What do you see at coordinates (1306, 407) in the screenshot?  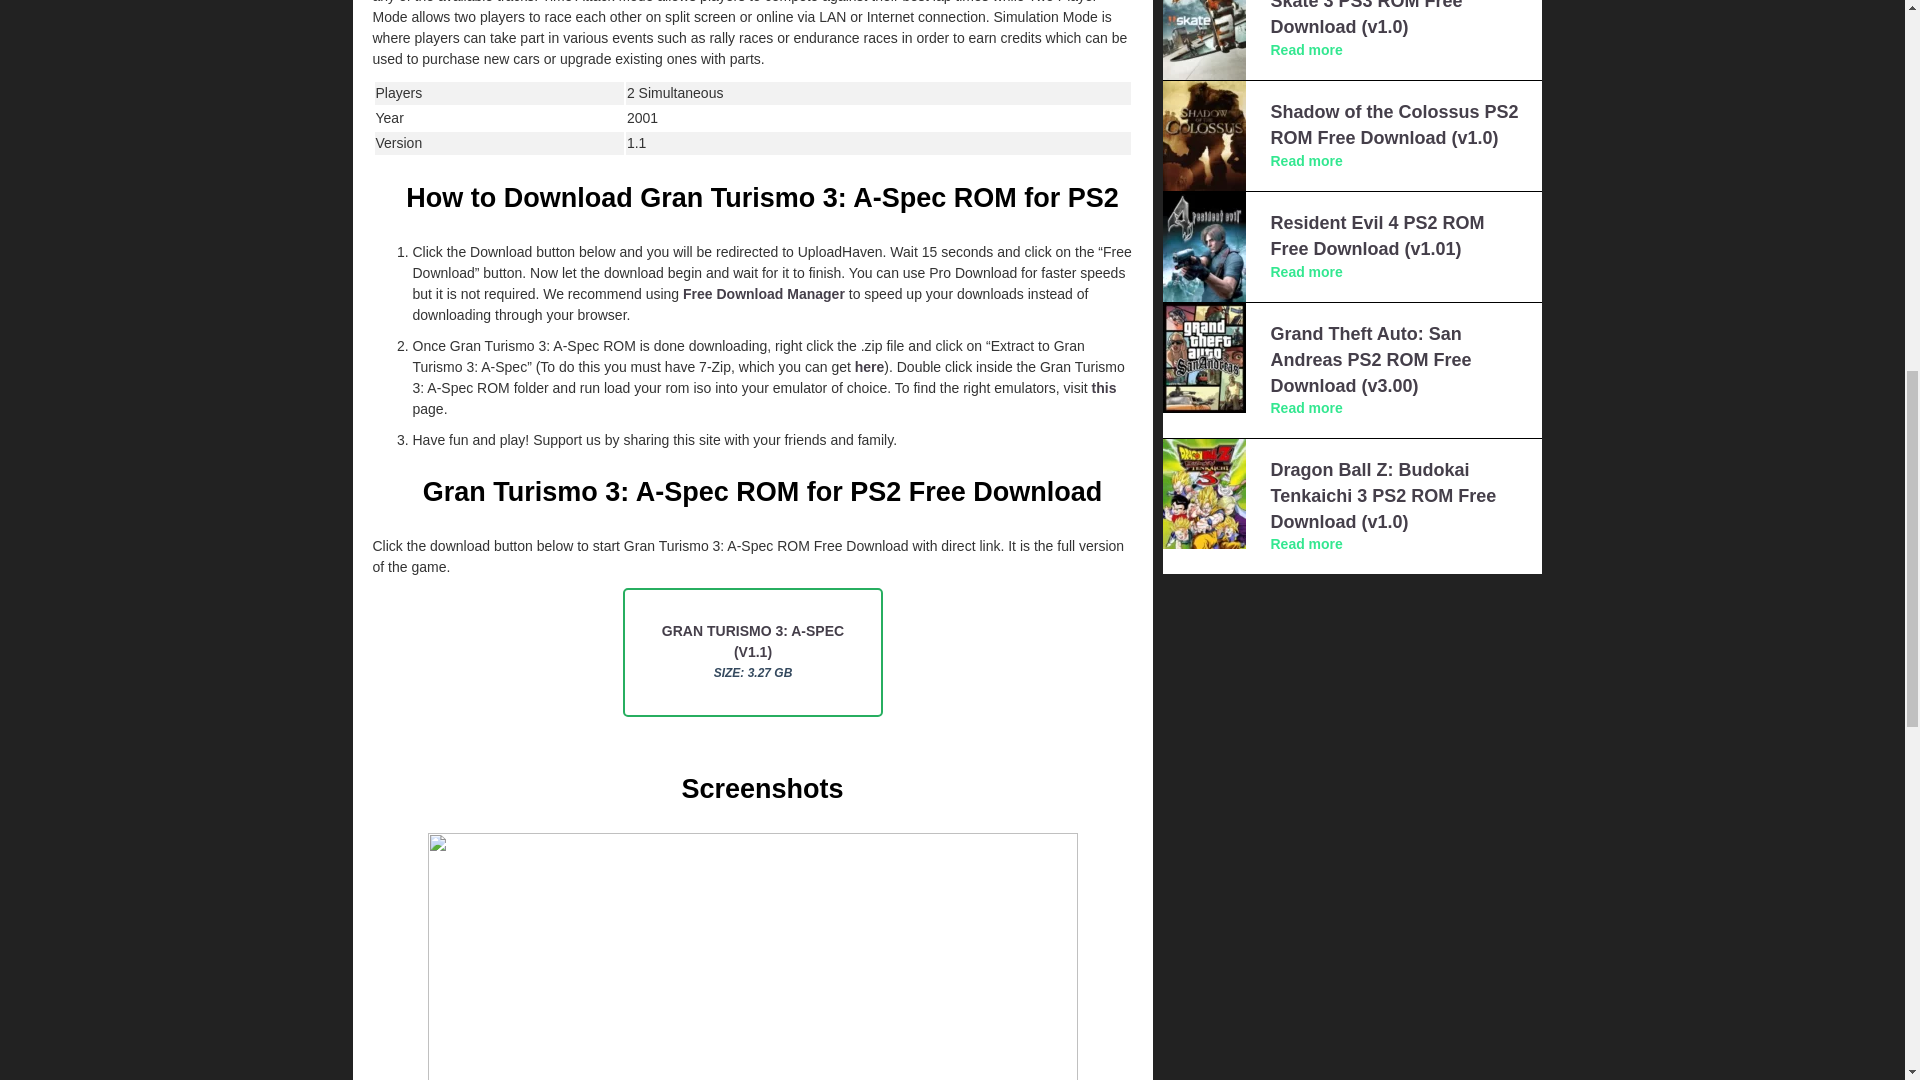 I see `Read more` at bounding box center [1306, 407].